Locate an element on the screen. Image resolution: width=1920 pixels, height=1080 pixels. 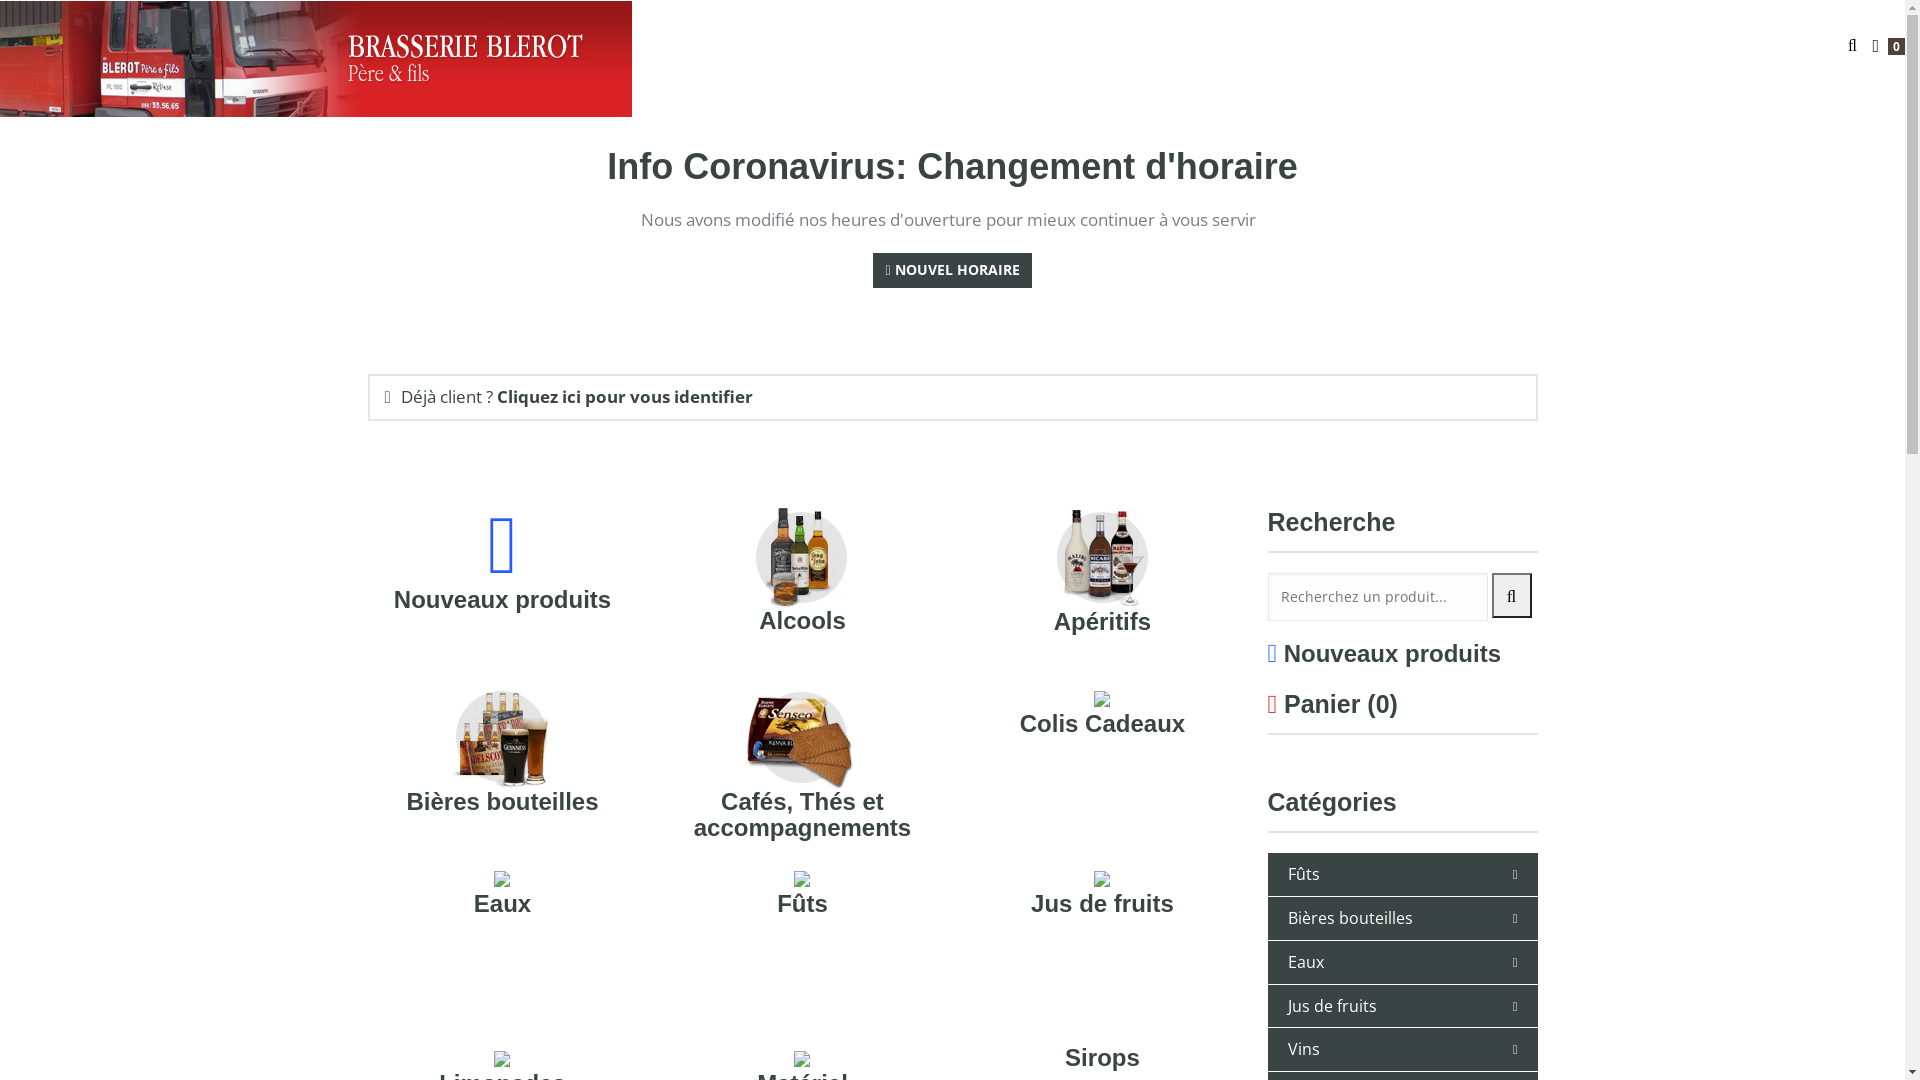
Vins is located at coordinates (1304, 1049).